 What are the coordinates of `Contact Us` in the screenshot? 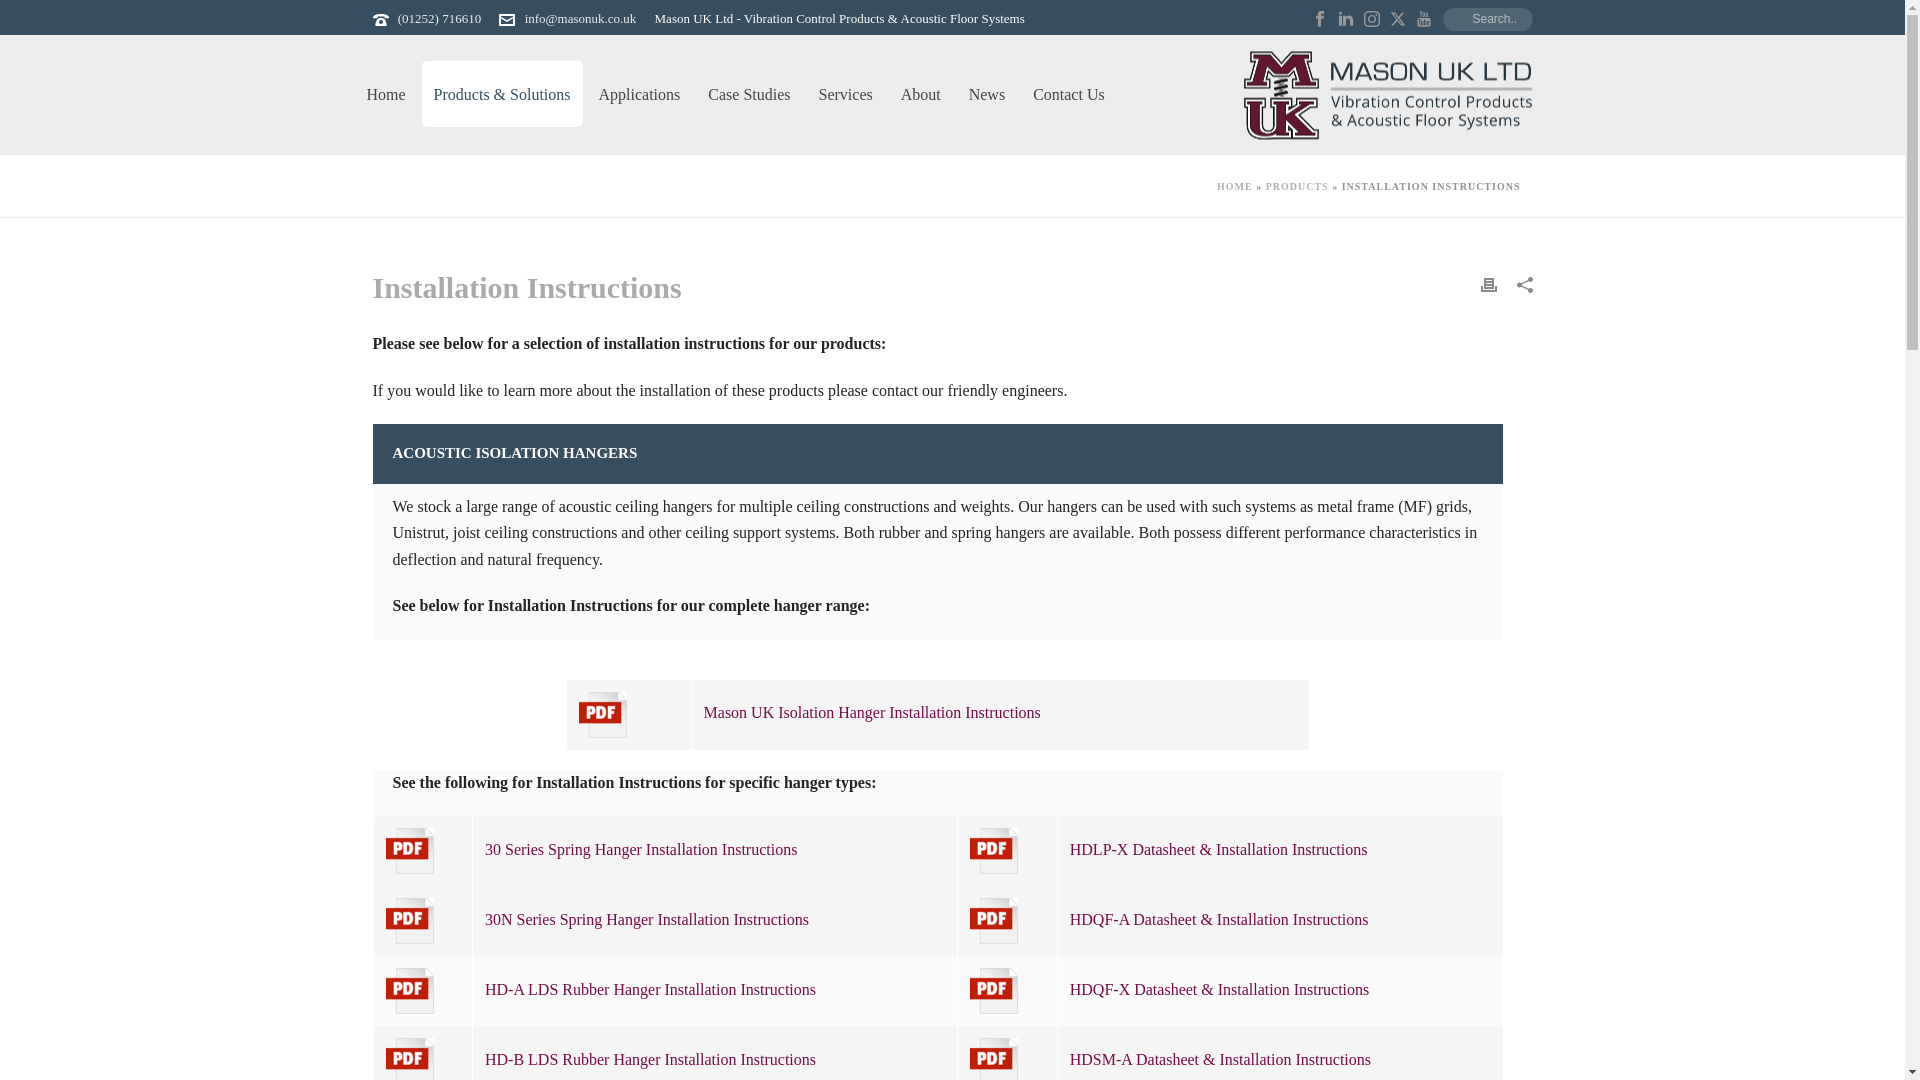 It's located at (1069, 94).